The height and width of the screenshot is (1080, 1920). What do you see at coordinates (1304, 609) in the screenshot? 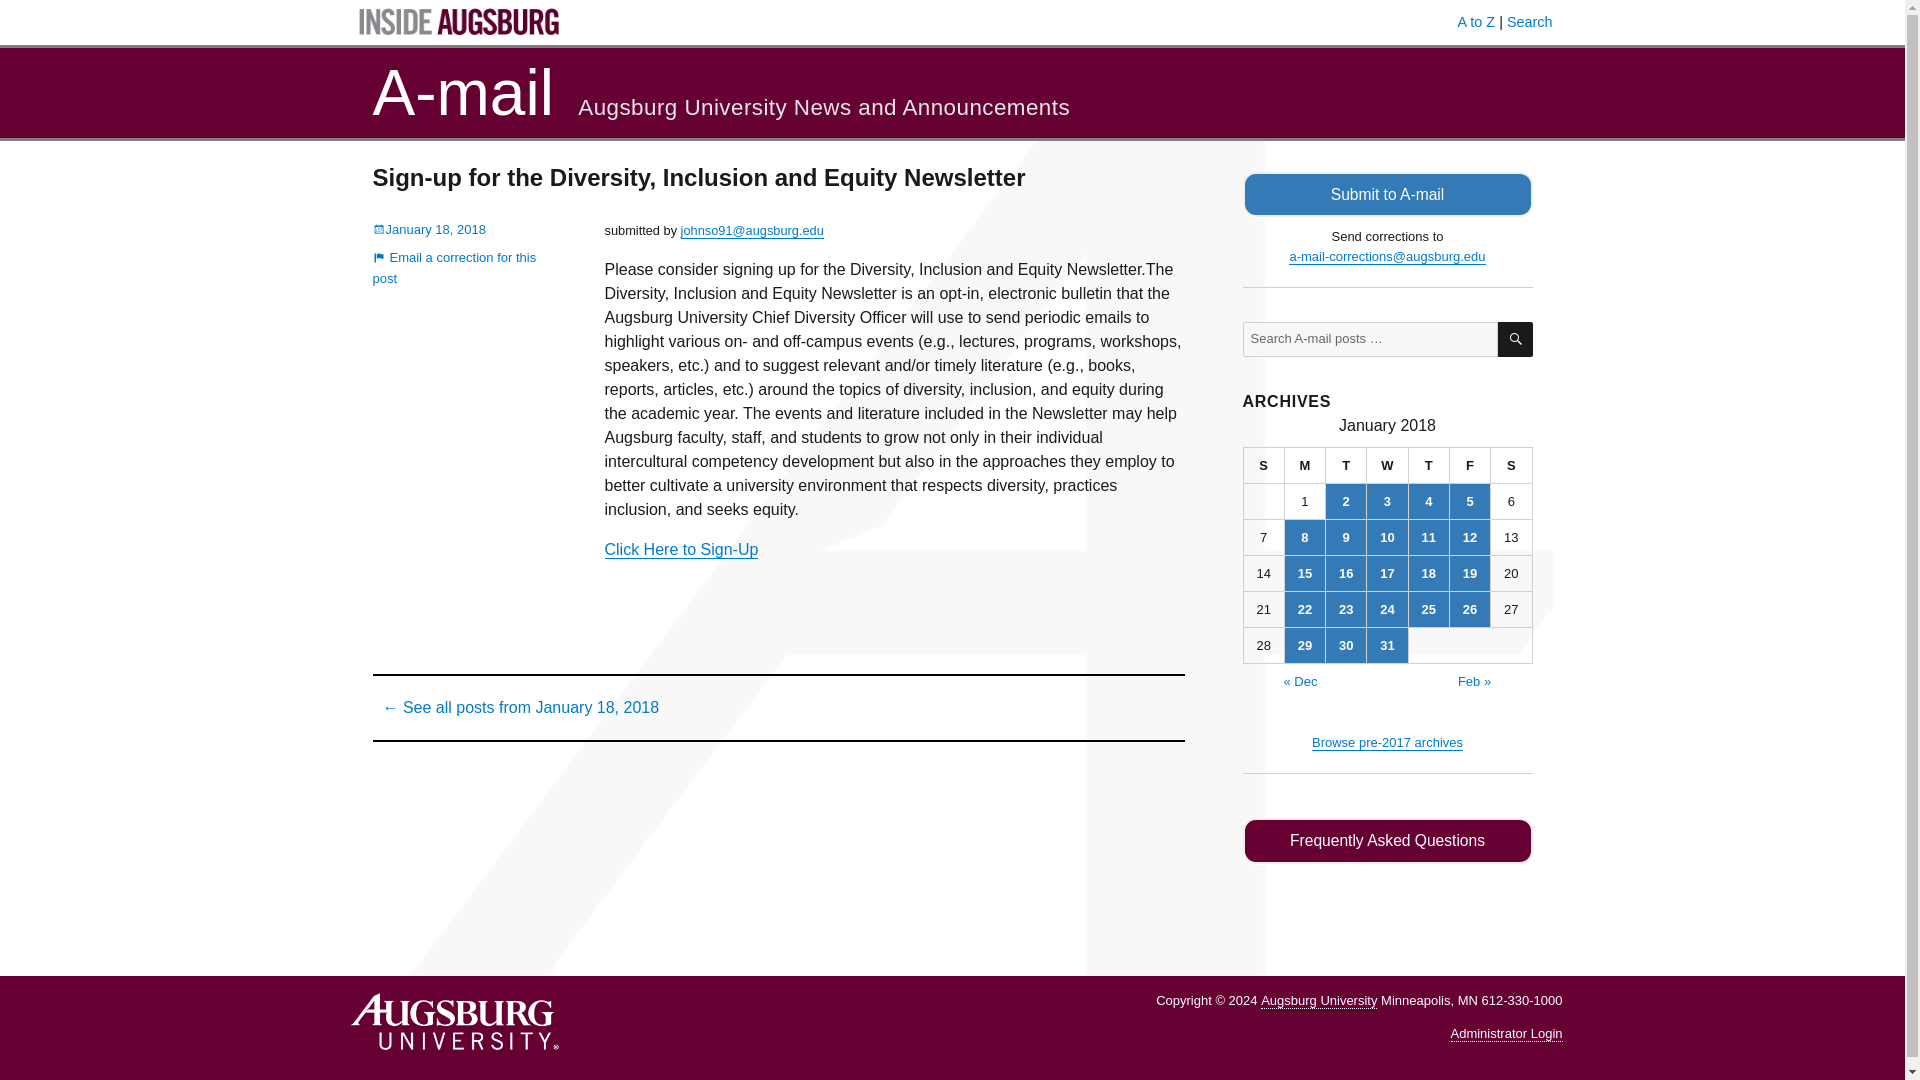
I see `22` at bounding box center [1304, 609].